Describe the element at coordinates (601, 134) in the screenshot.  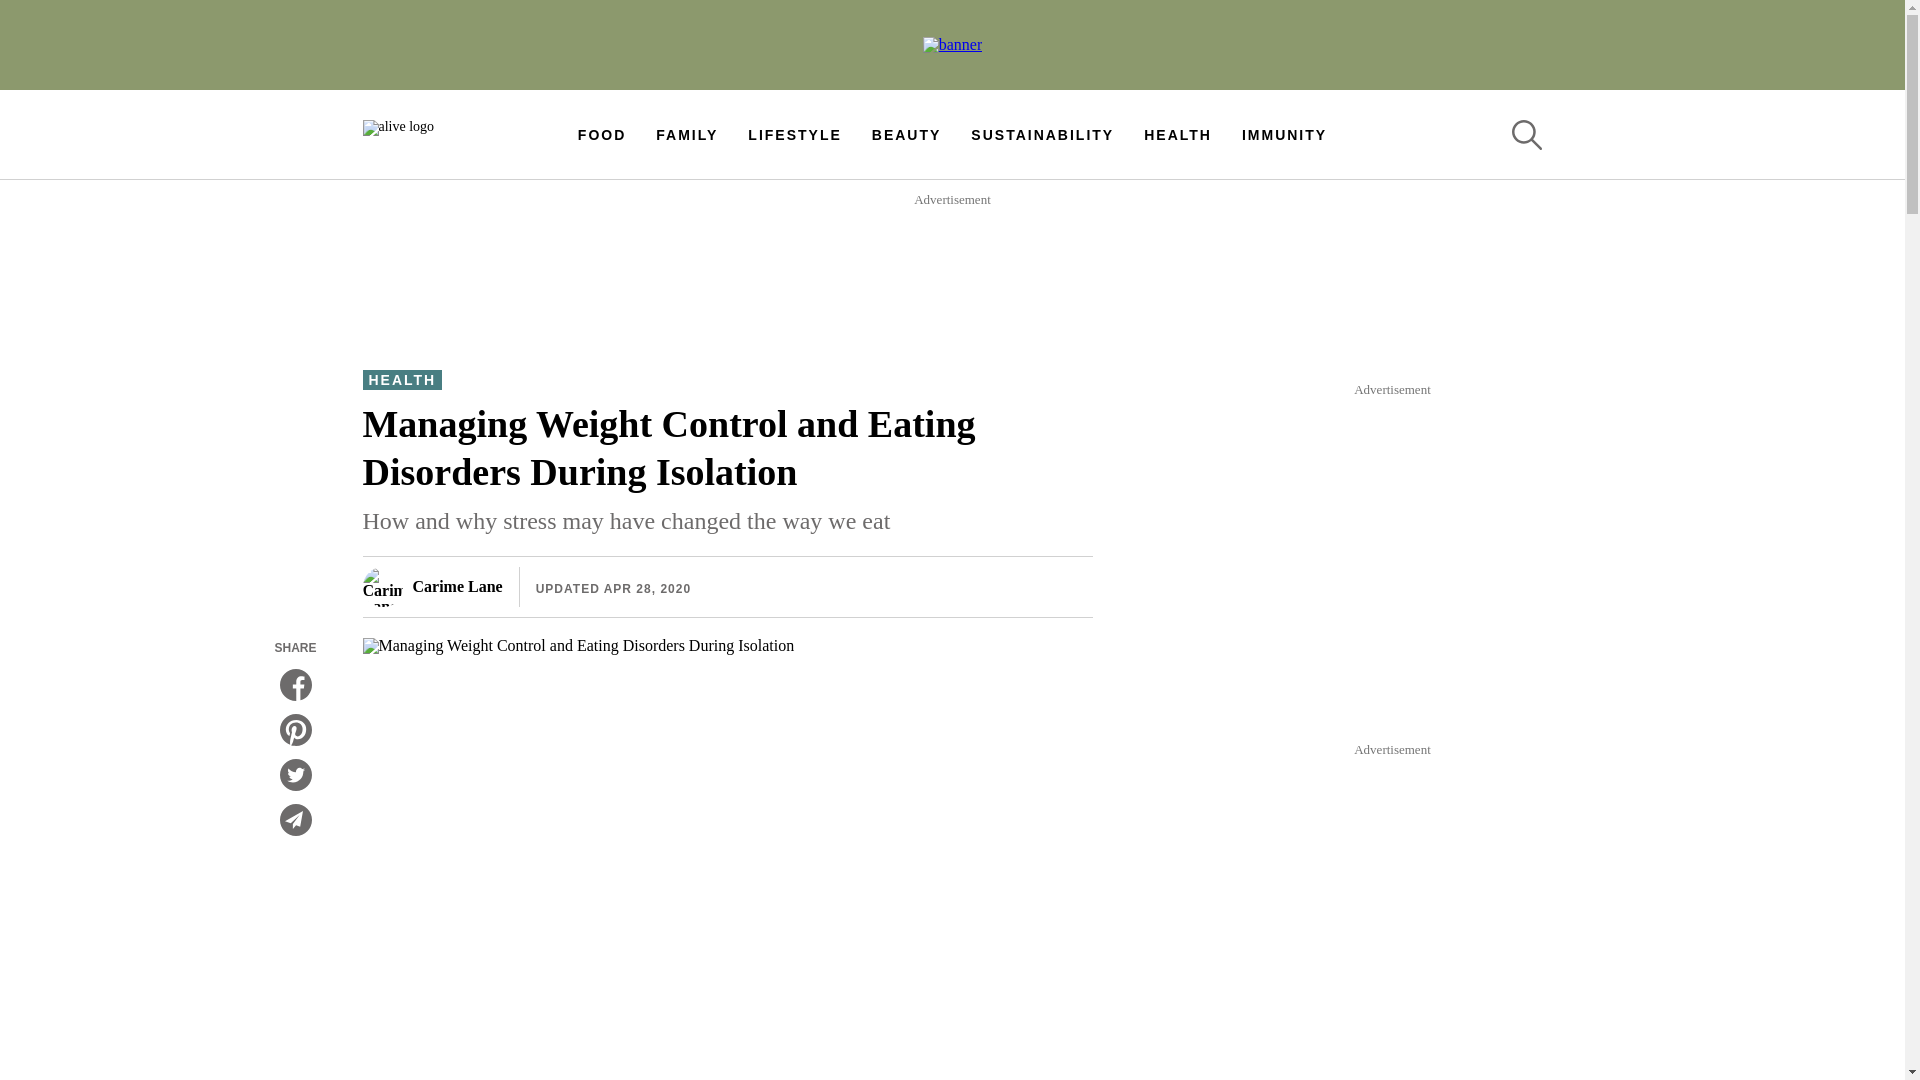
I see `FOOD` at that location.